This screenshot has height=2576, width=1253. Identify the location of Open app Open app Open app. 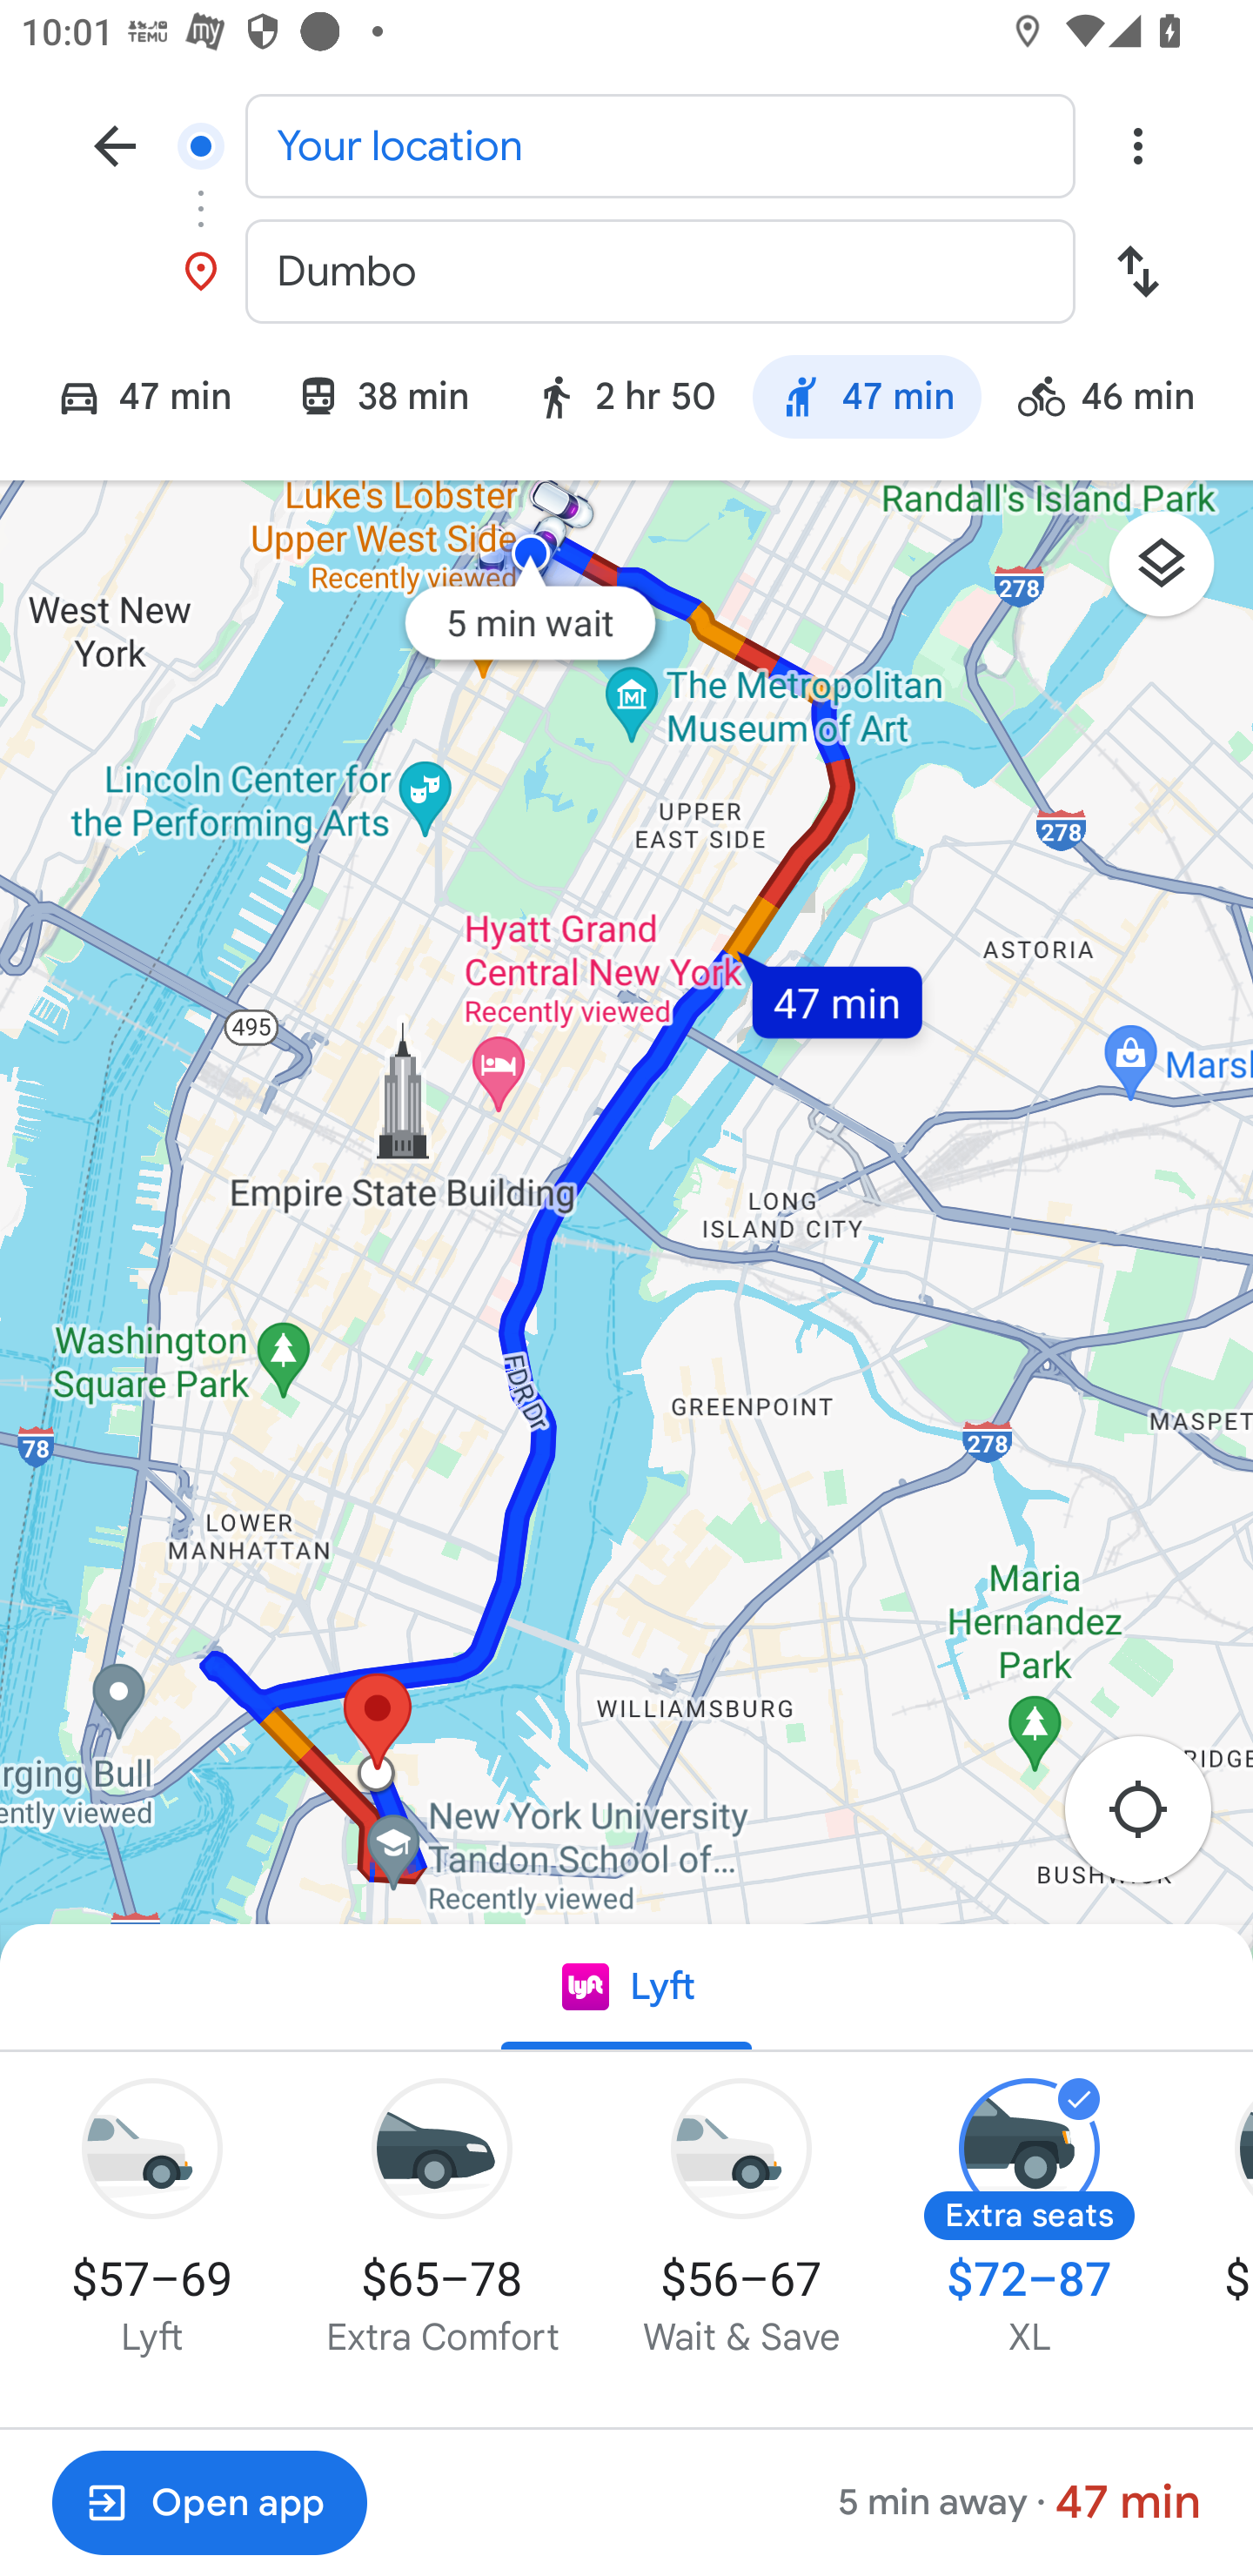
(209, 2503).